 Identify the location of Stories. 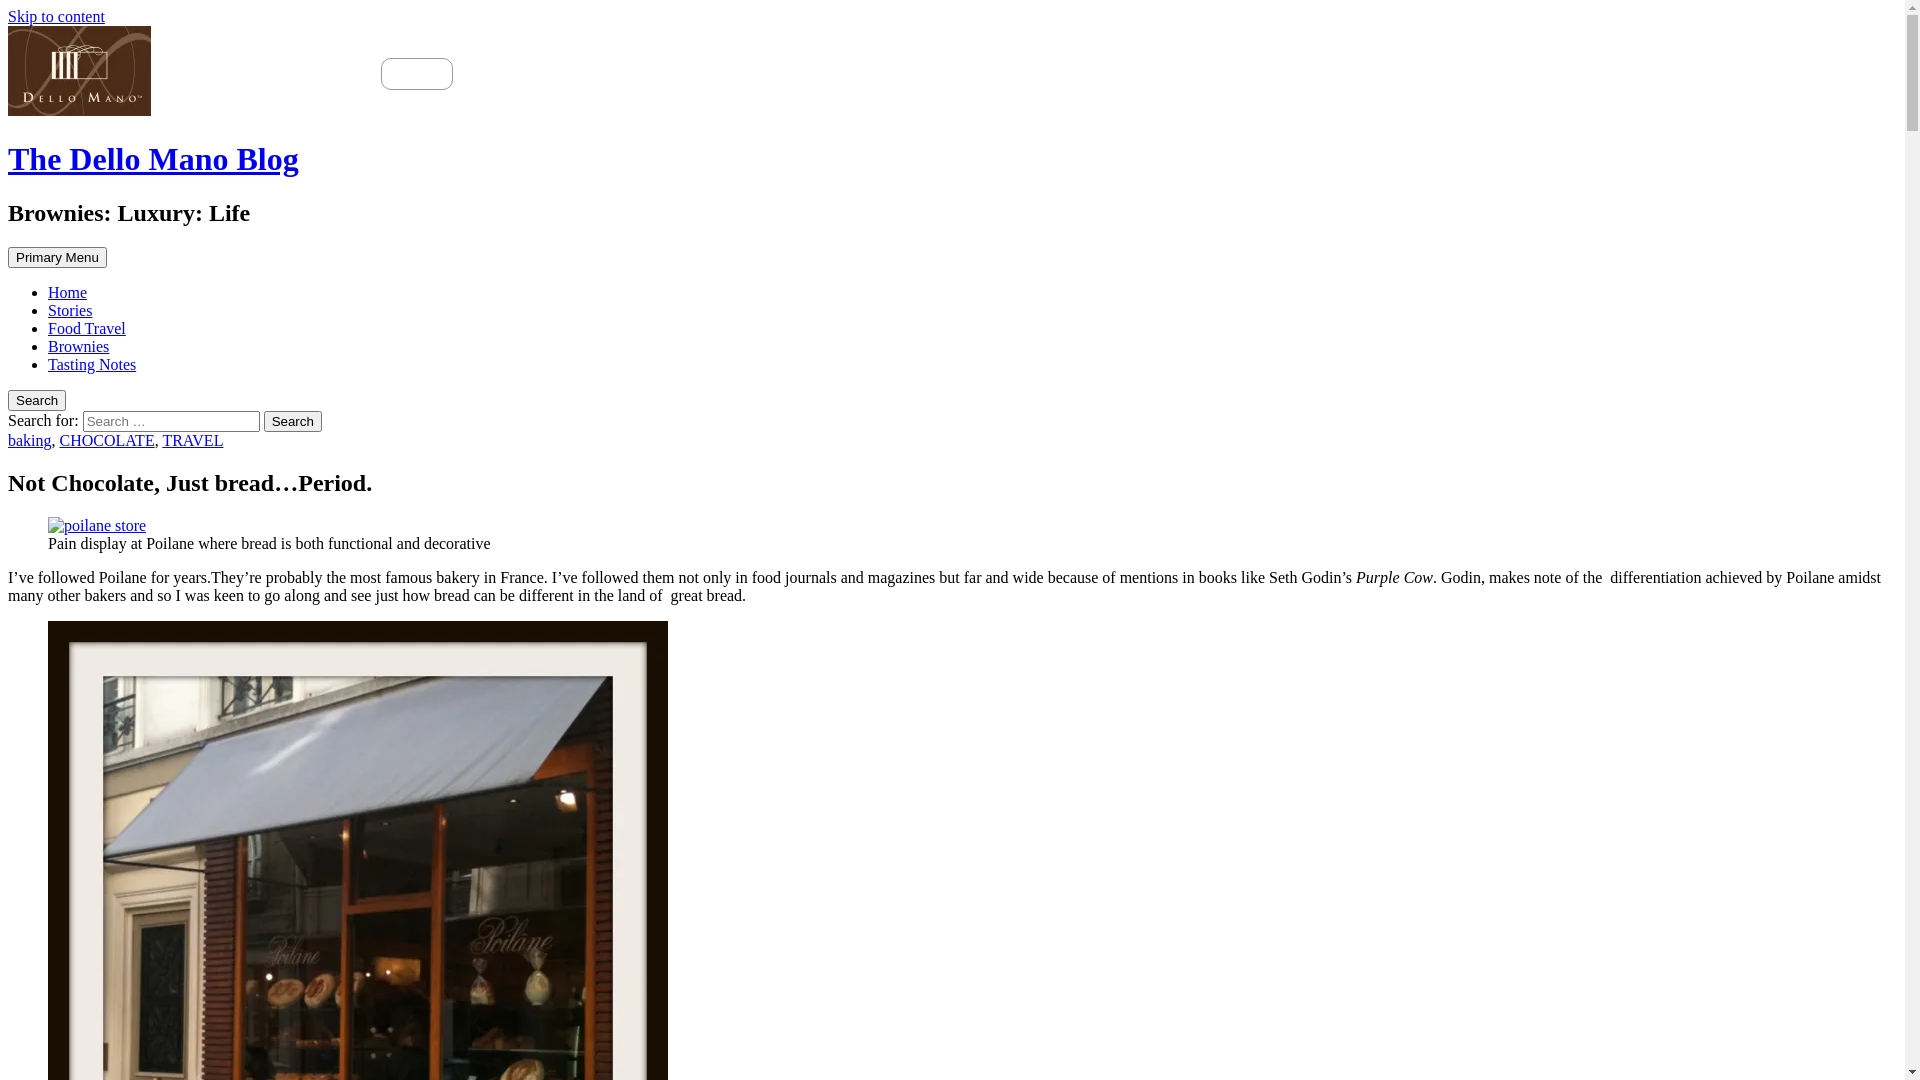
(70, 310).